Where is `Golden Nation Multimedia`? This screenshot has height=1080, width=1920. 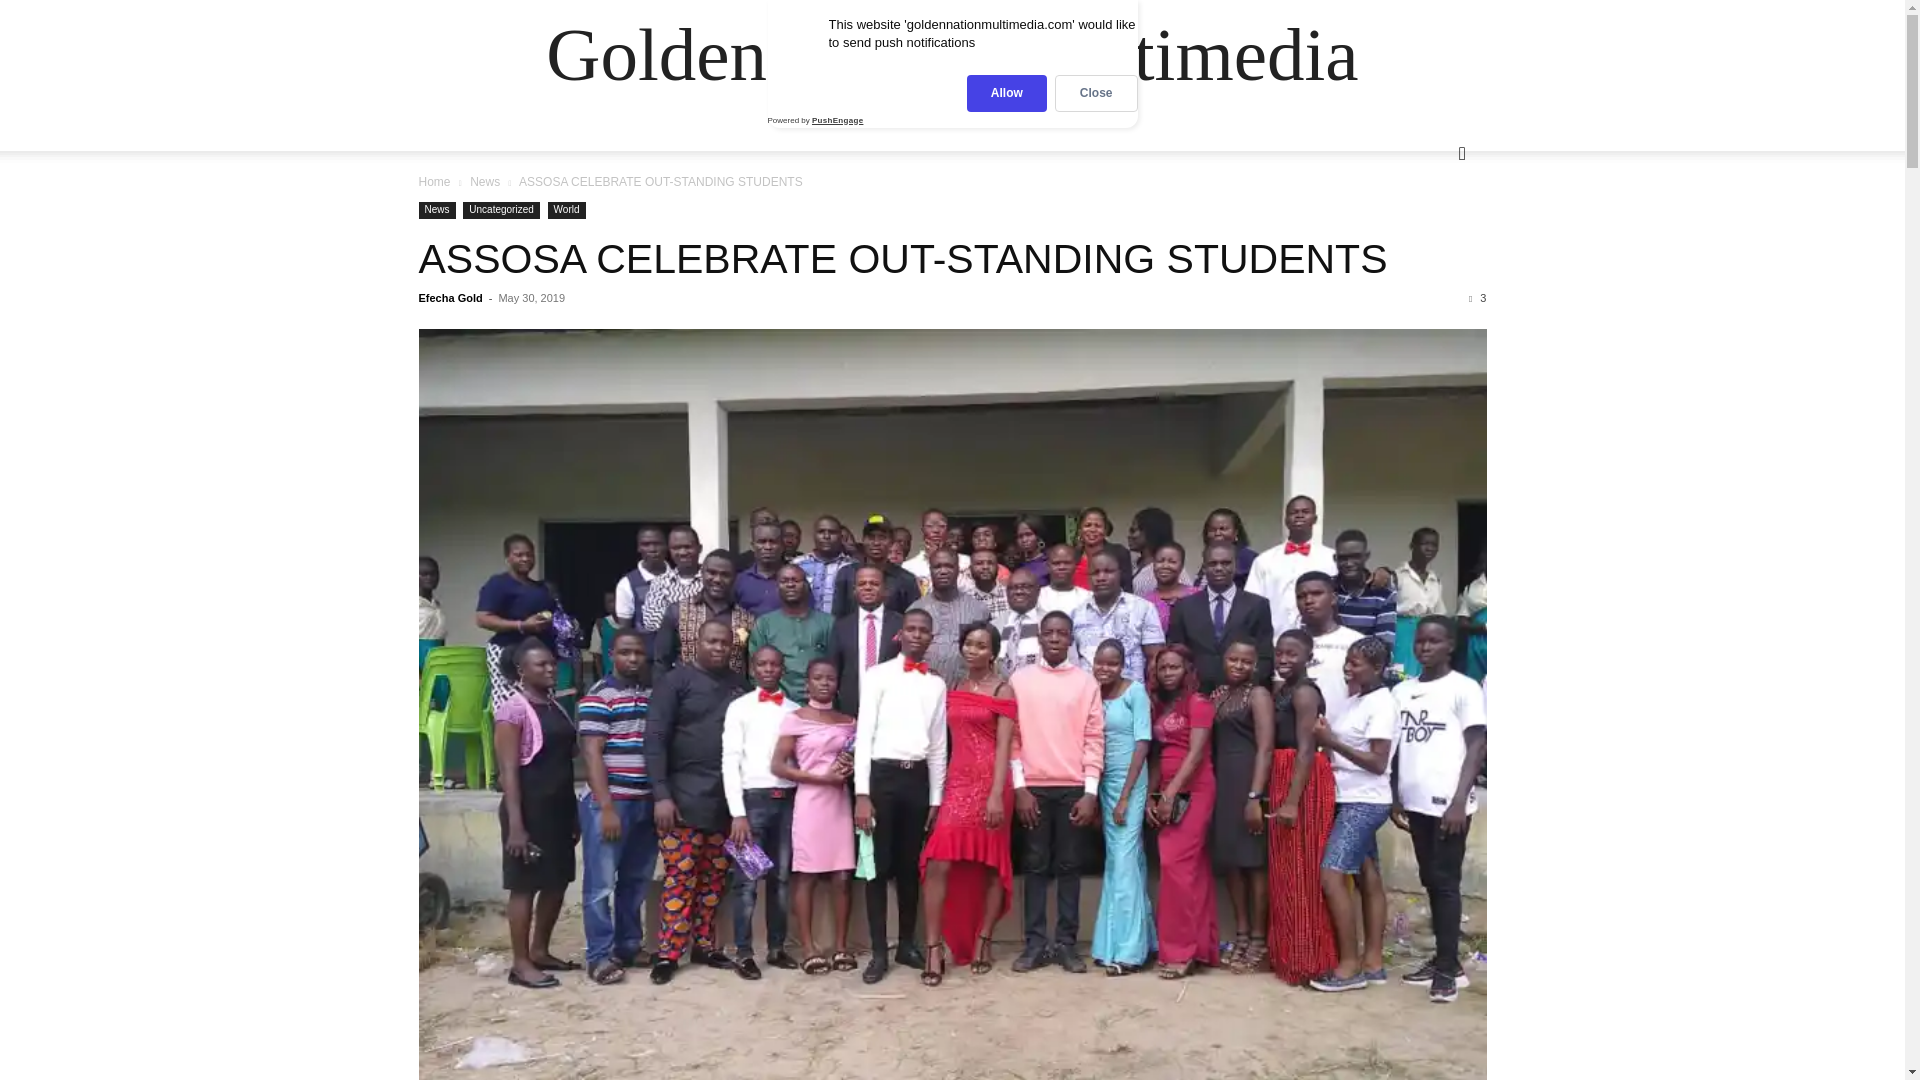 Golden Nation Multimedia is located at coordinates (951, 54).